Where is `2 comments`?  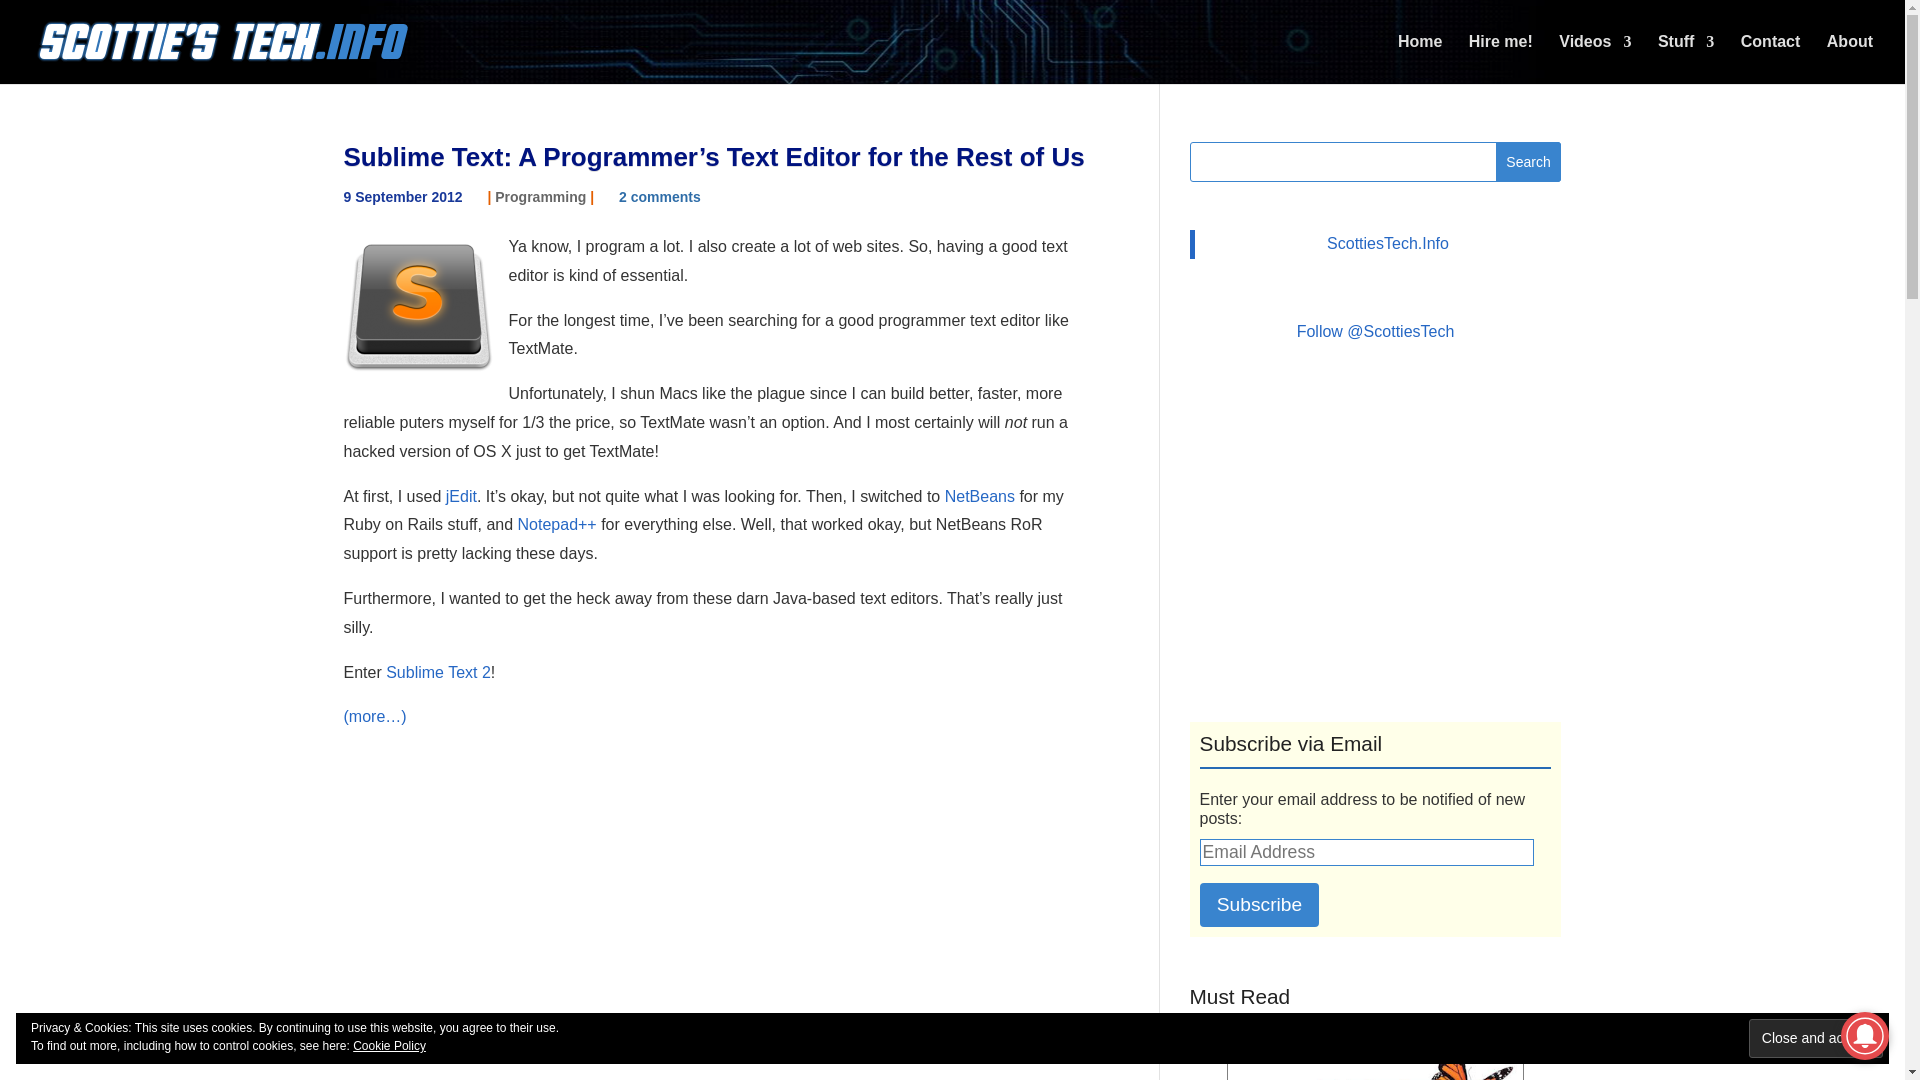
2 comments is located at coordinates (659, 197).